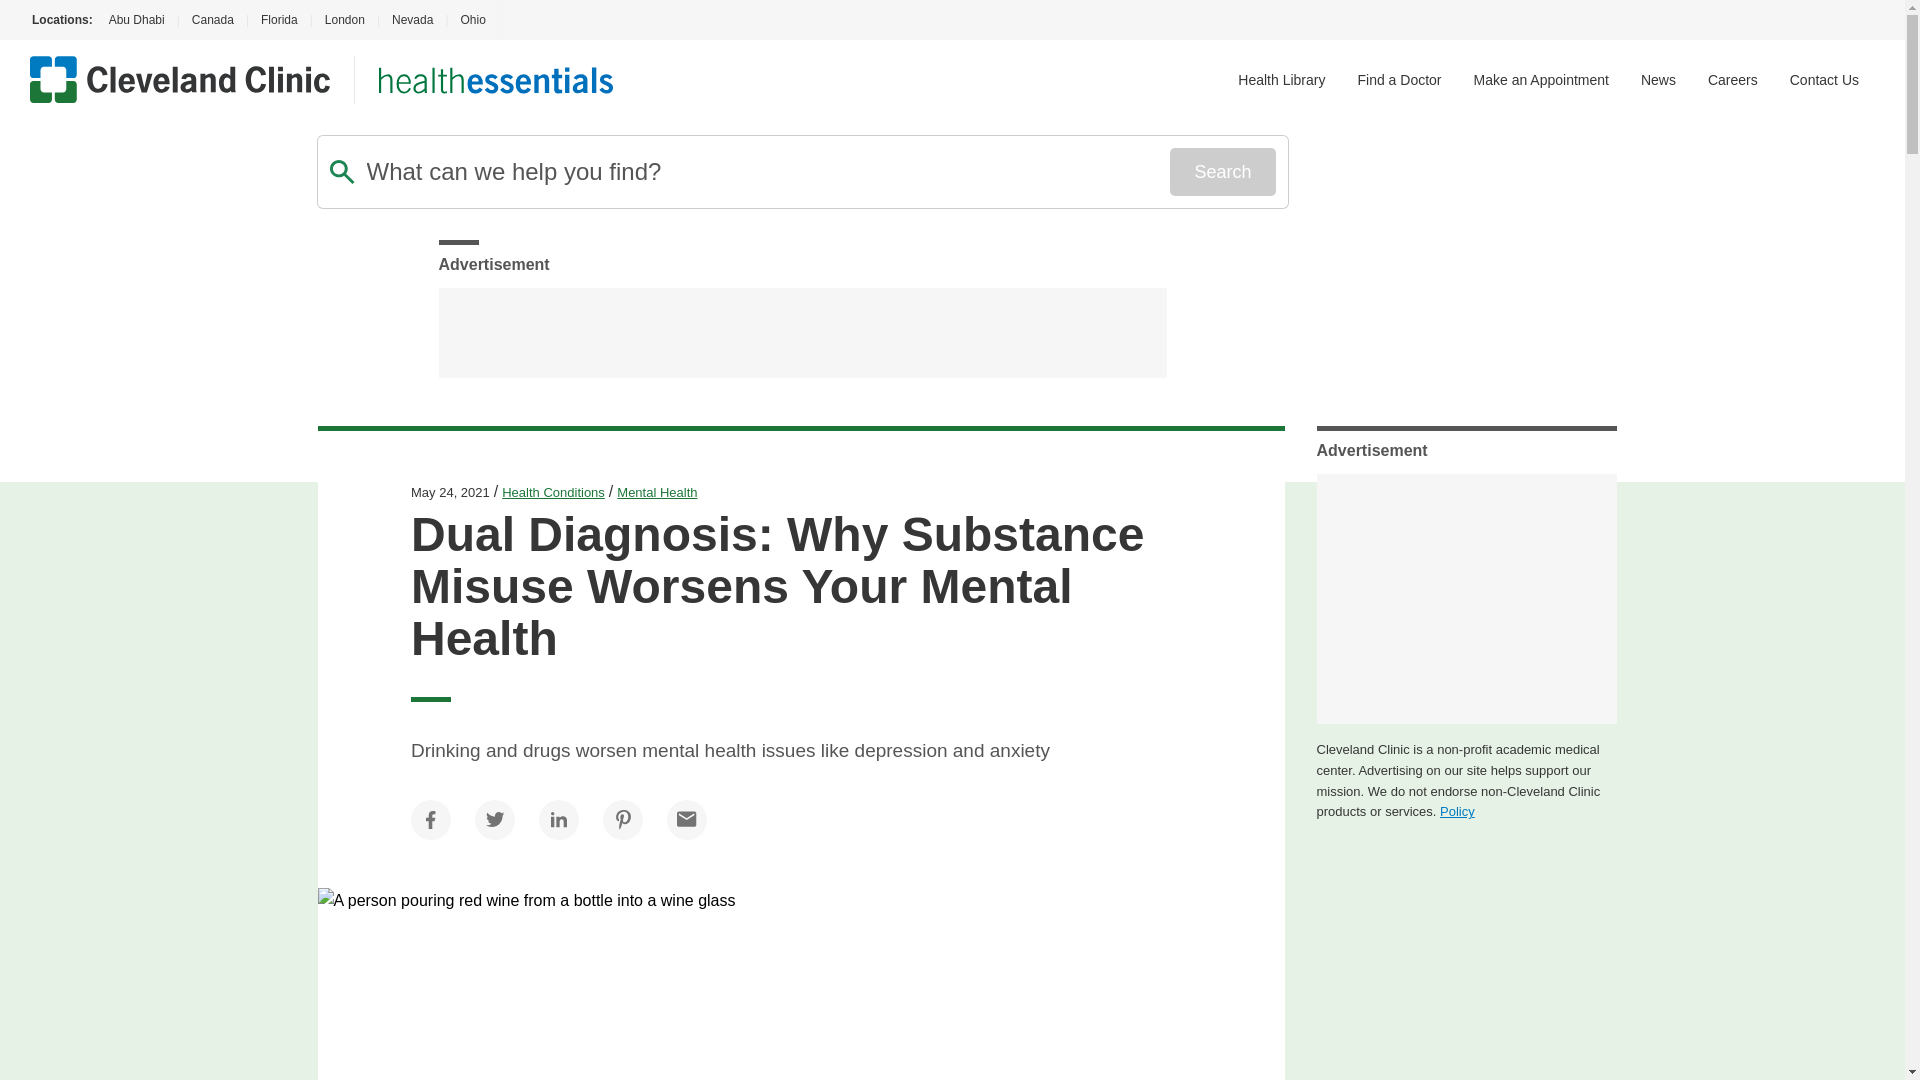  What do you see at coordinates (344, 20) in the screenshot?
I see `London` at bounding box center [344, 20].